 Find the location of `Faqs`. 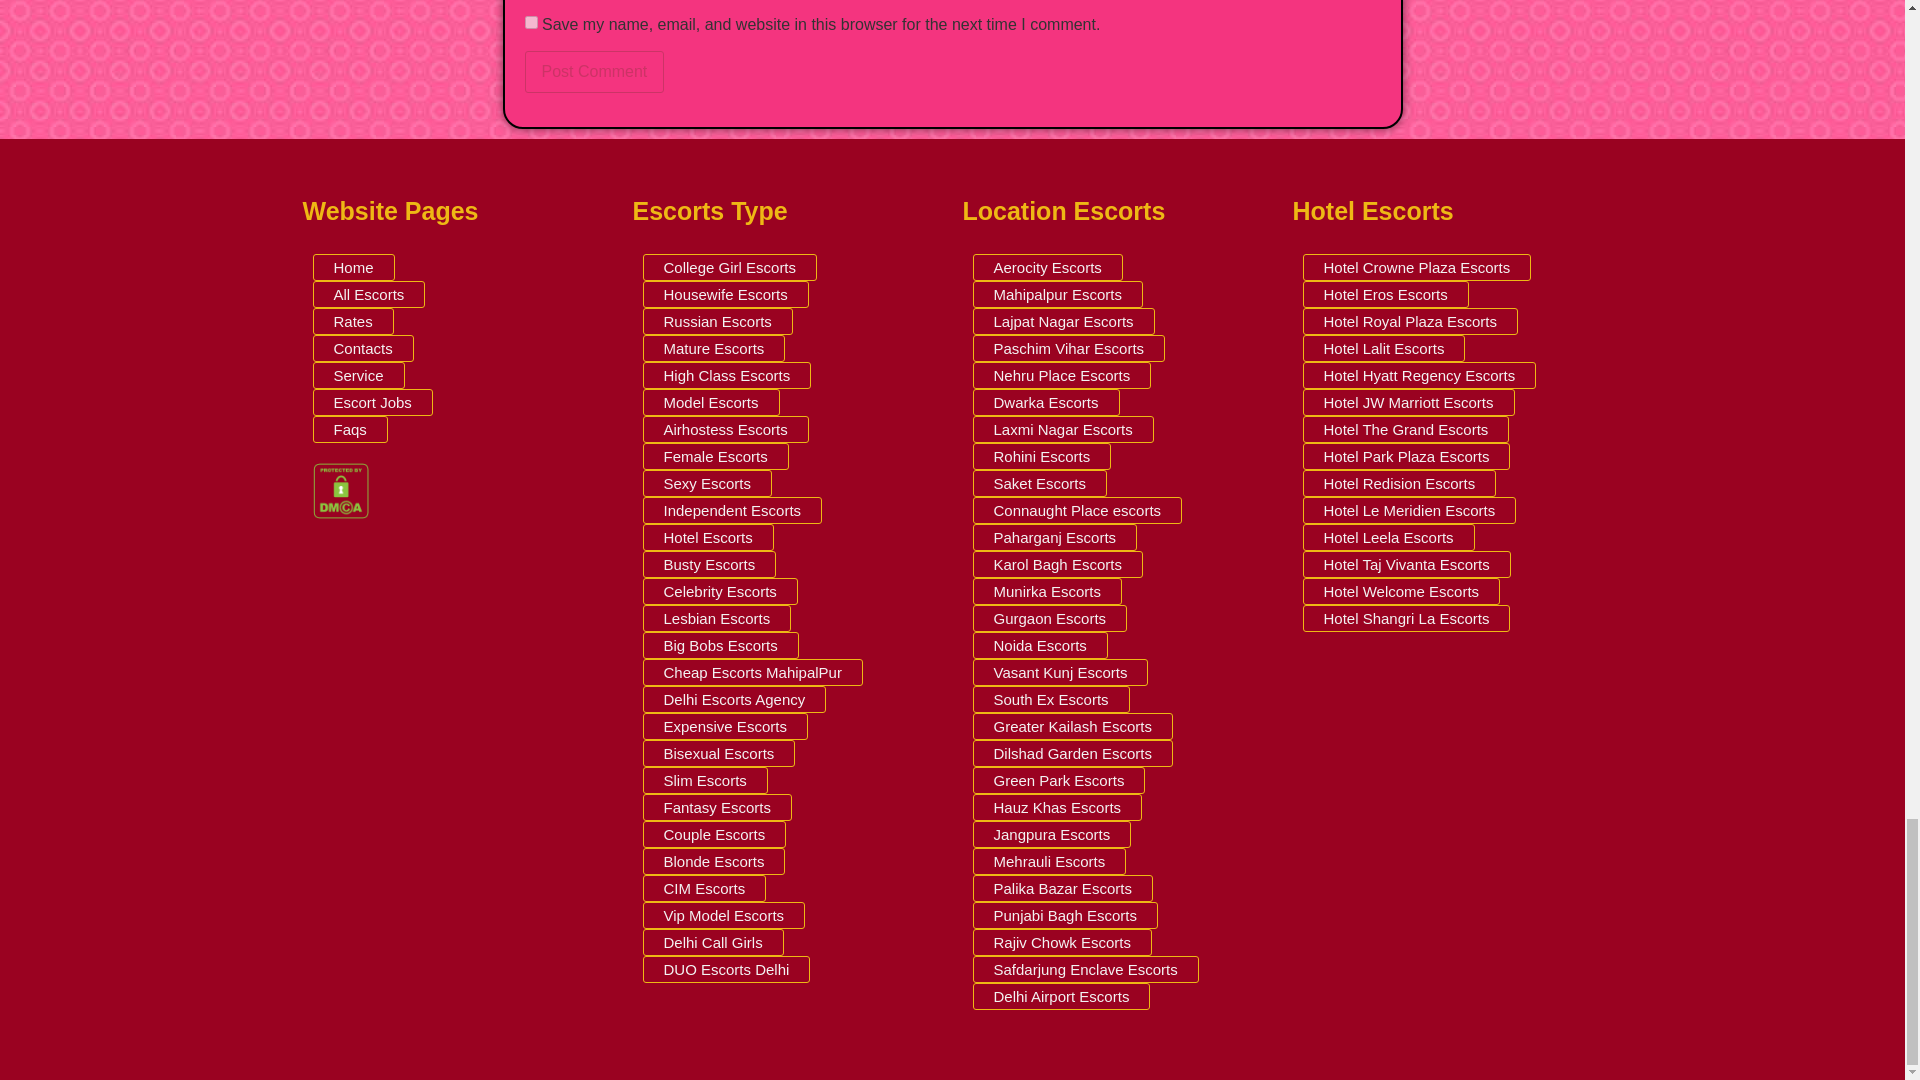

Faqs is located at coordinates (349, 428).